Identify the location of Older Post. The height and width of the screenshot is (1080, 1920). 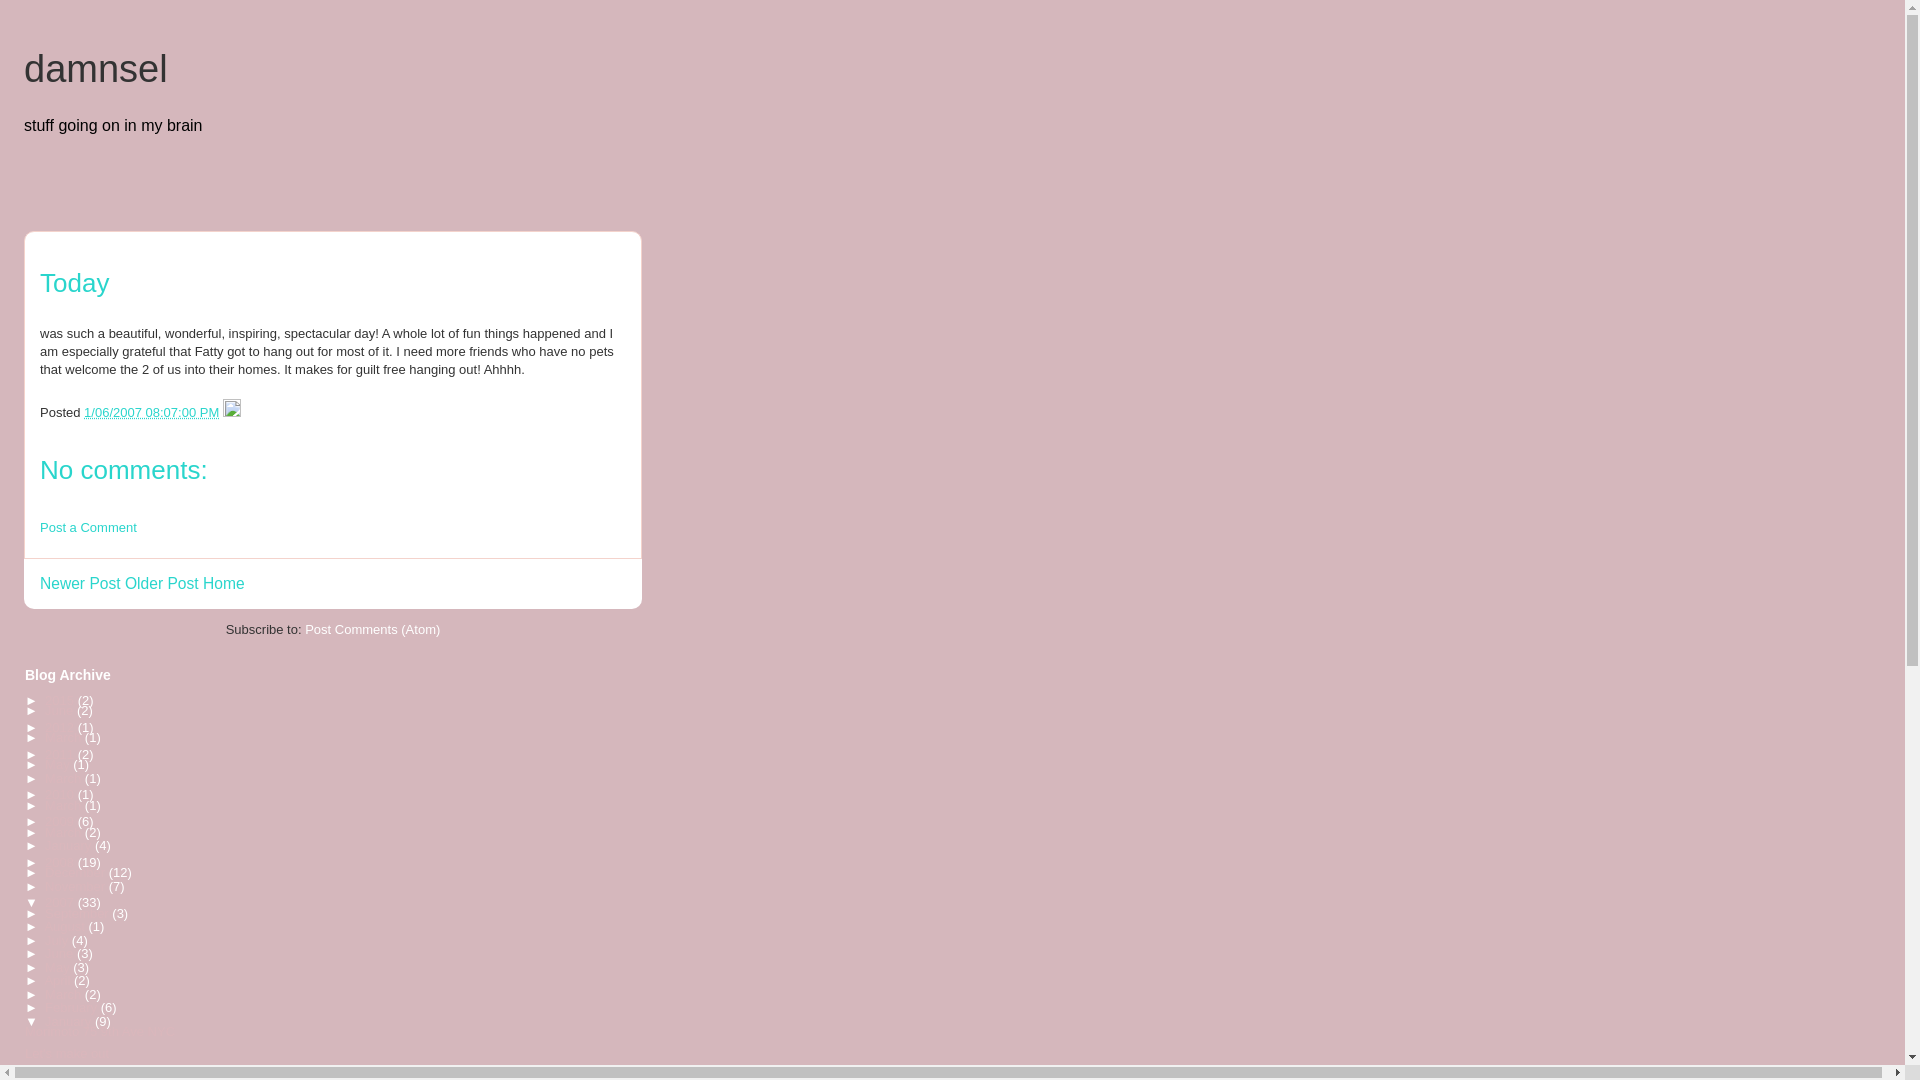
(162, 582).